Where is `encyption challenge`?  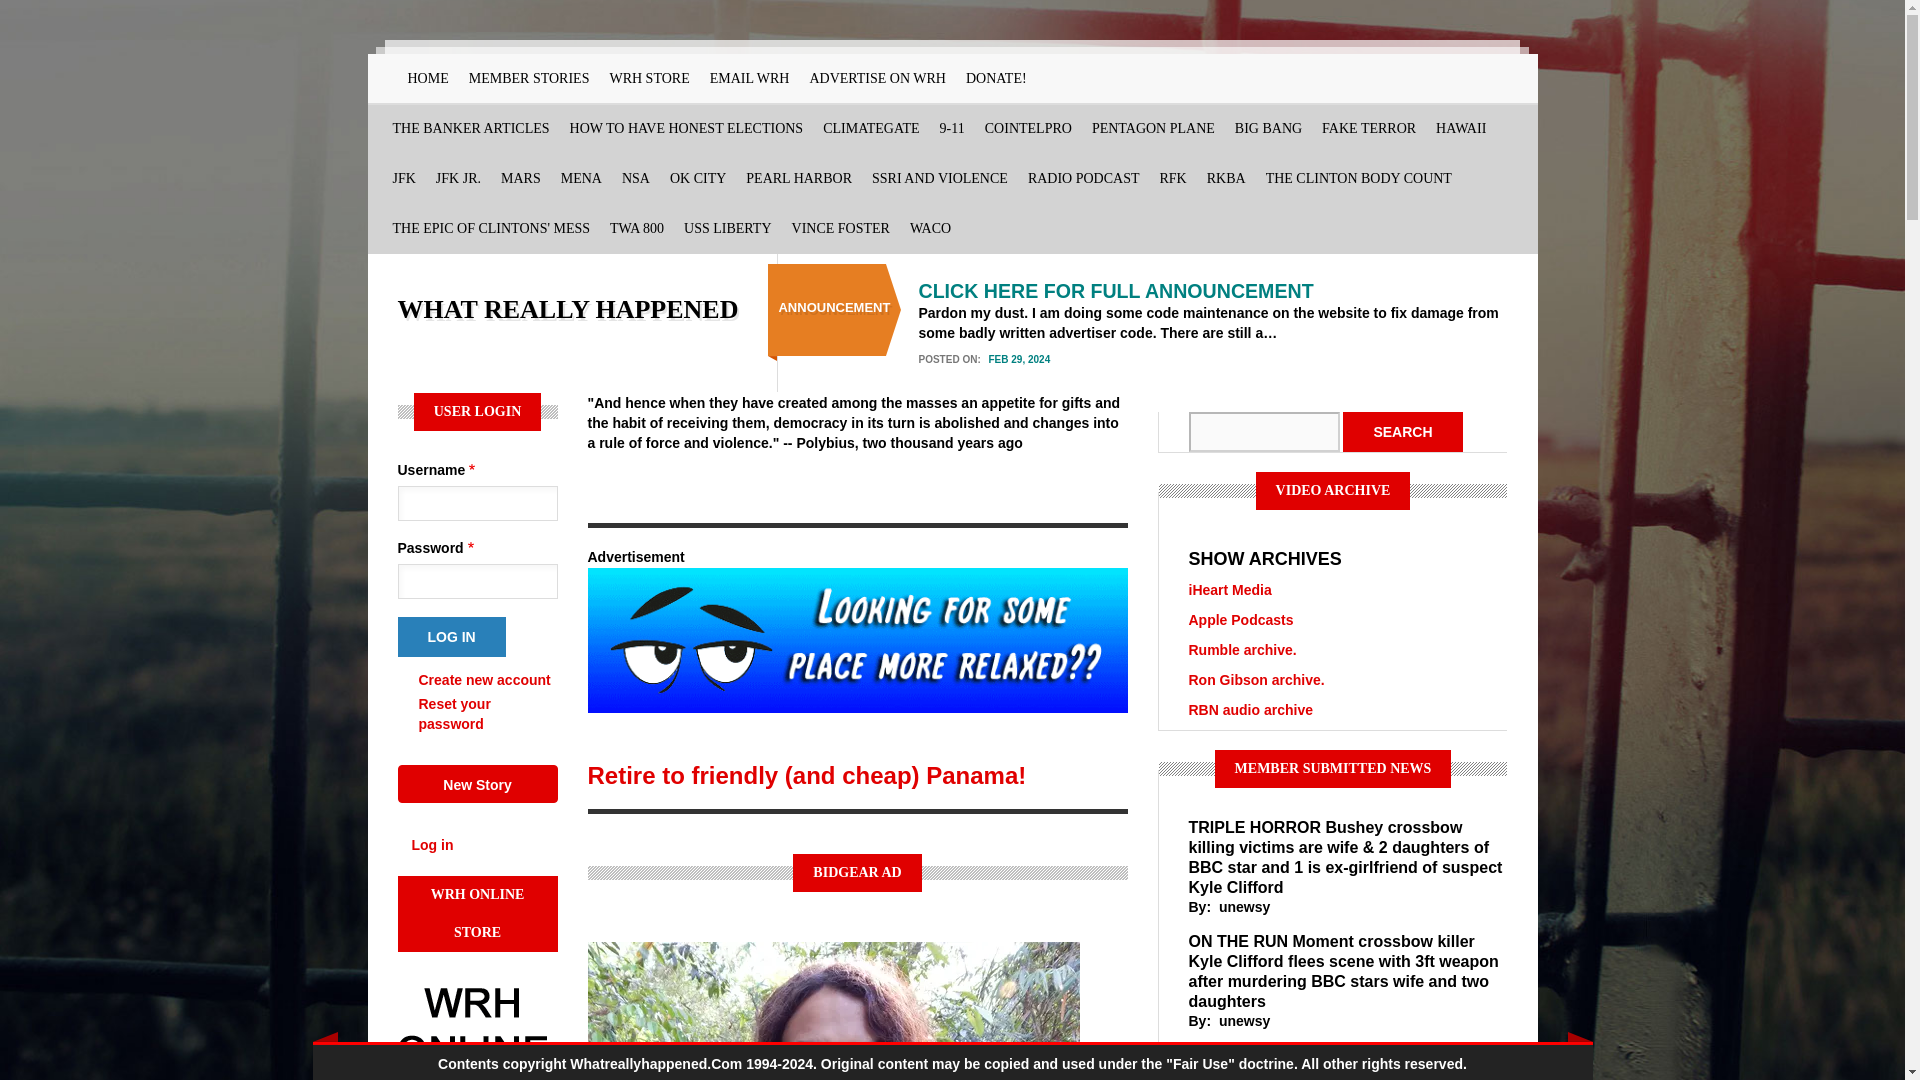
encyption challenge is located at coordinates (636, 179).